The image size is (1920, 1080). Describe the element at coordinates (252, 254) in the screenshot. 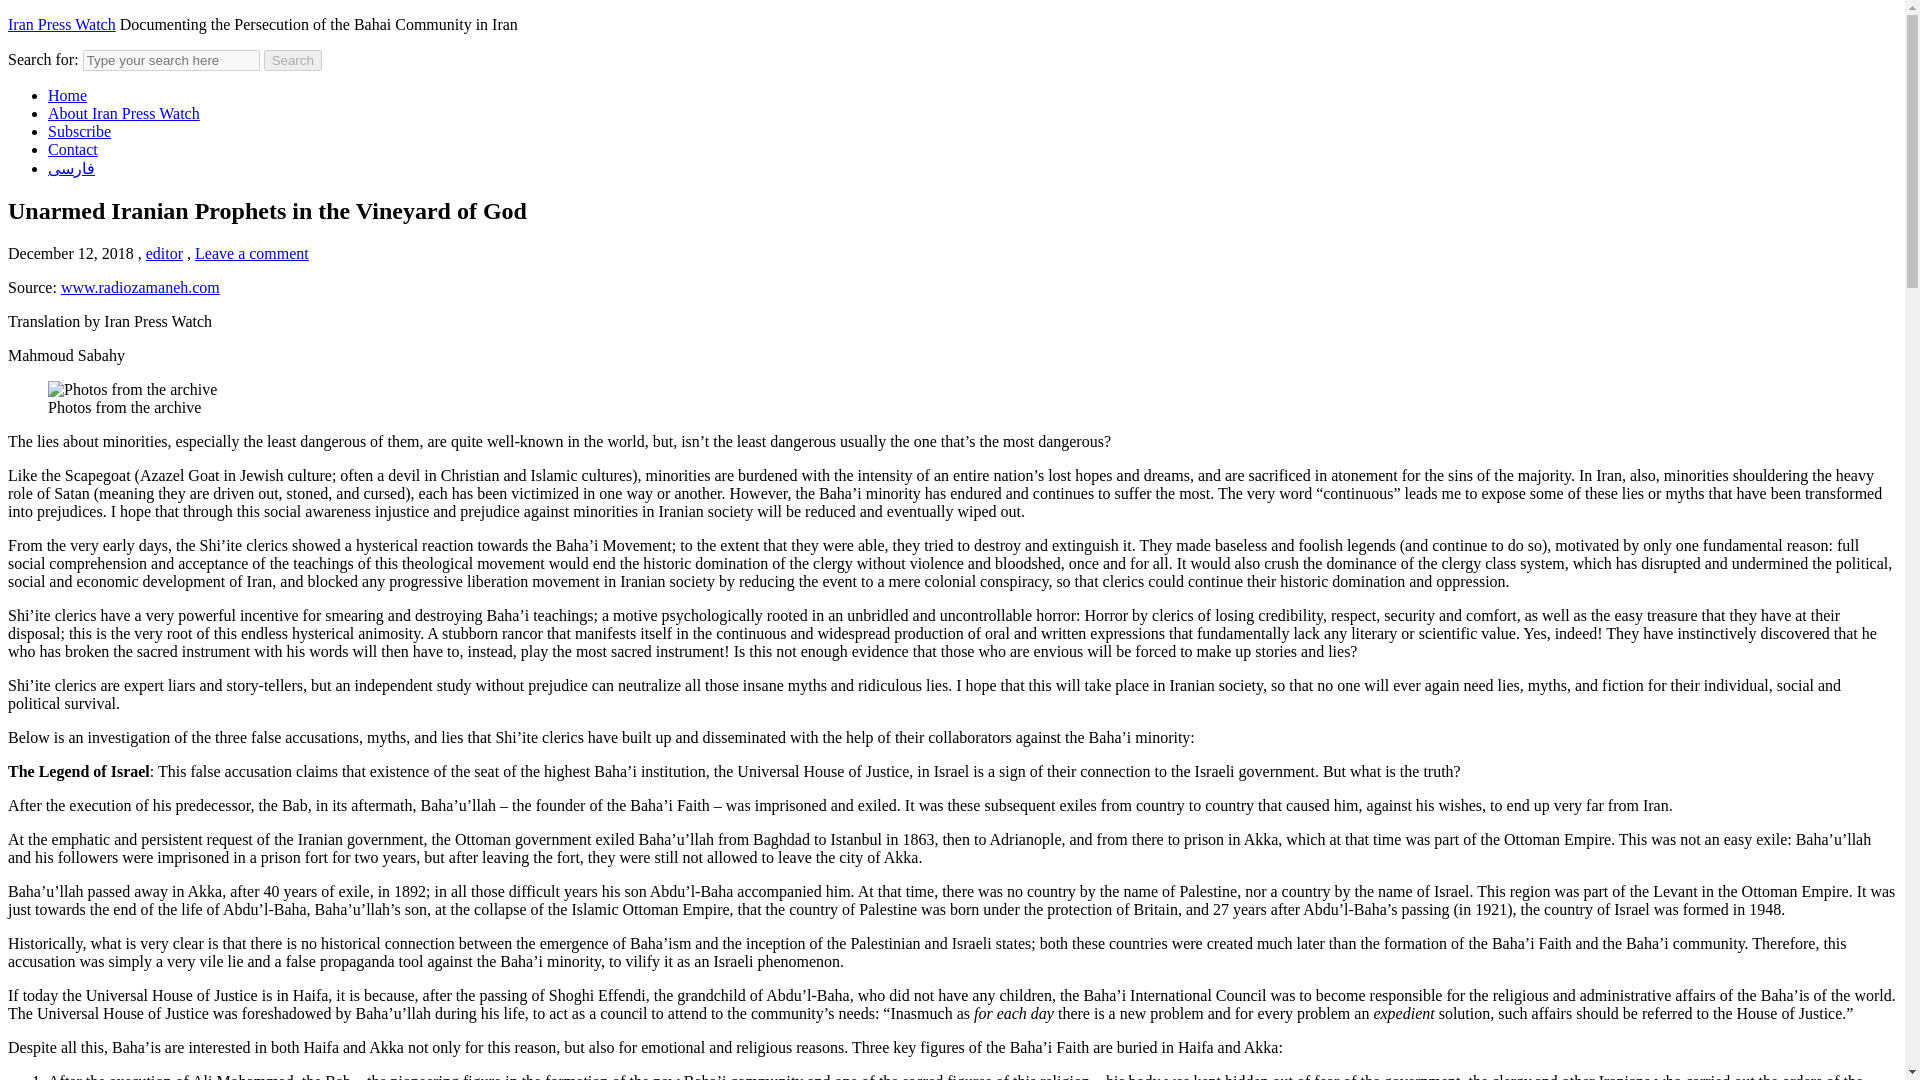

I see `Leave a comment` at that location.